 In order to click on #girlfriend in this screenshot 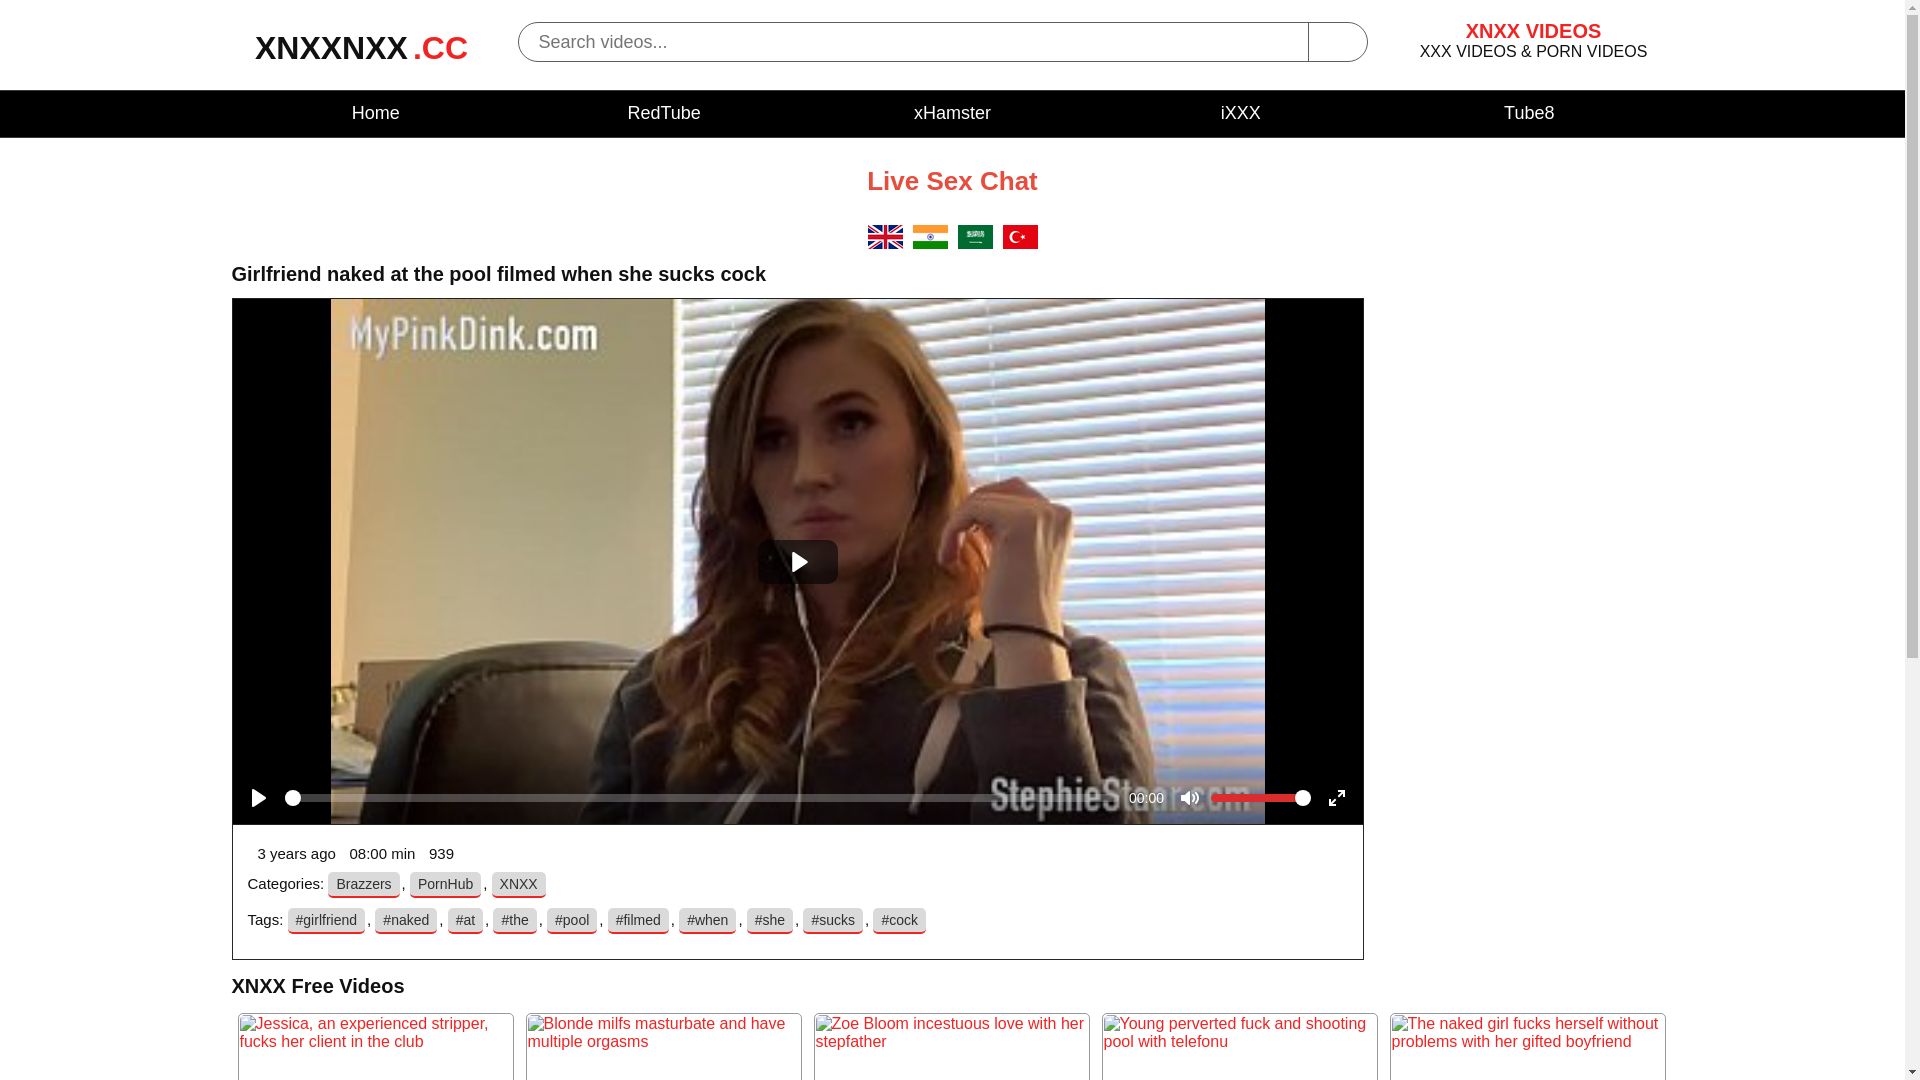, I will do `click(326, 921)`.